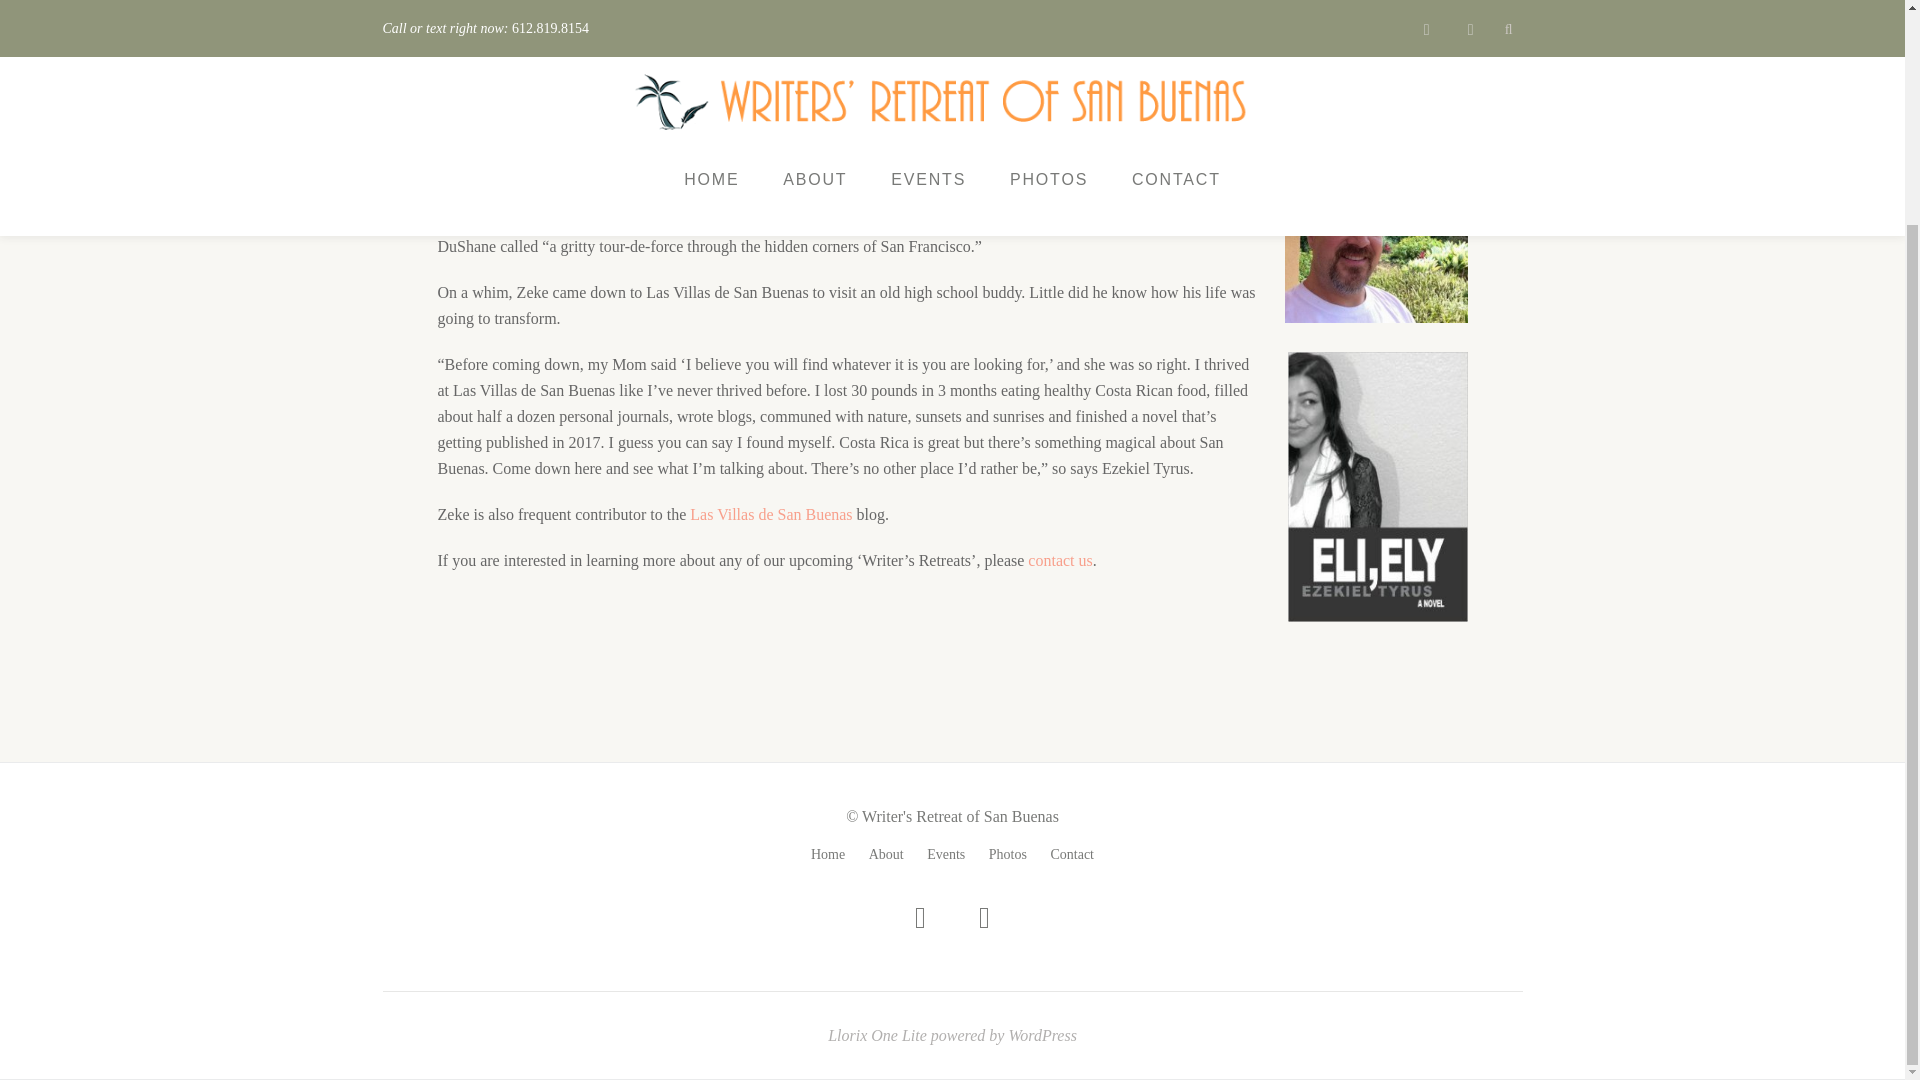 The height and width of the screenshot is (1080, 1920). Describe the element at coordinates (1060, 560) in the screenshot. I see `contact us` at that location.